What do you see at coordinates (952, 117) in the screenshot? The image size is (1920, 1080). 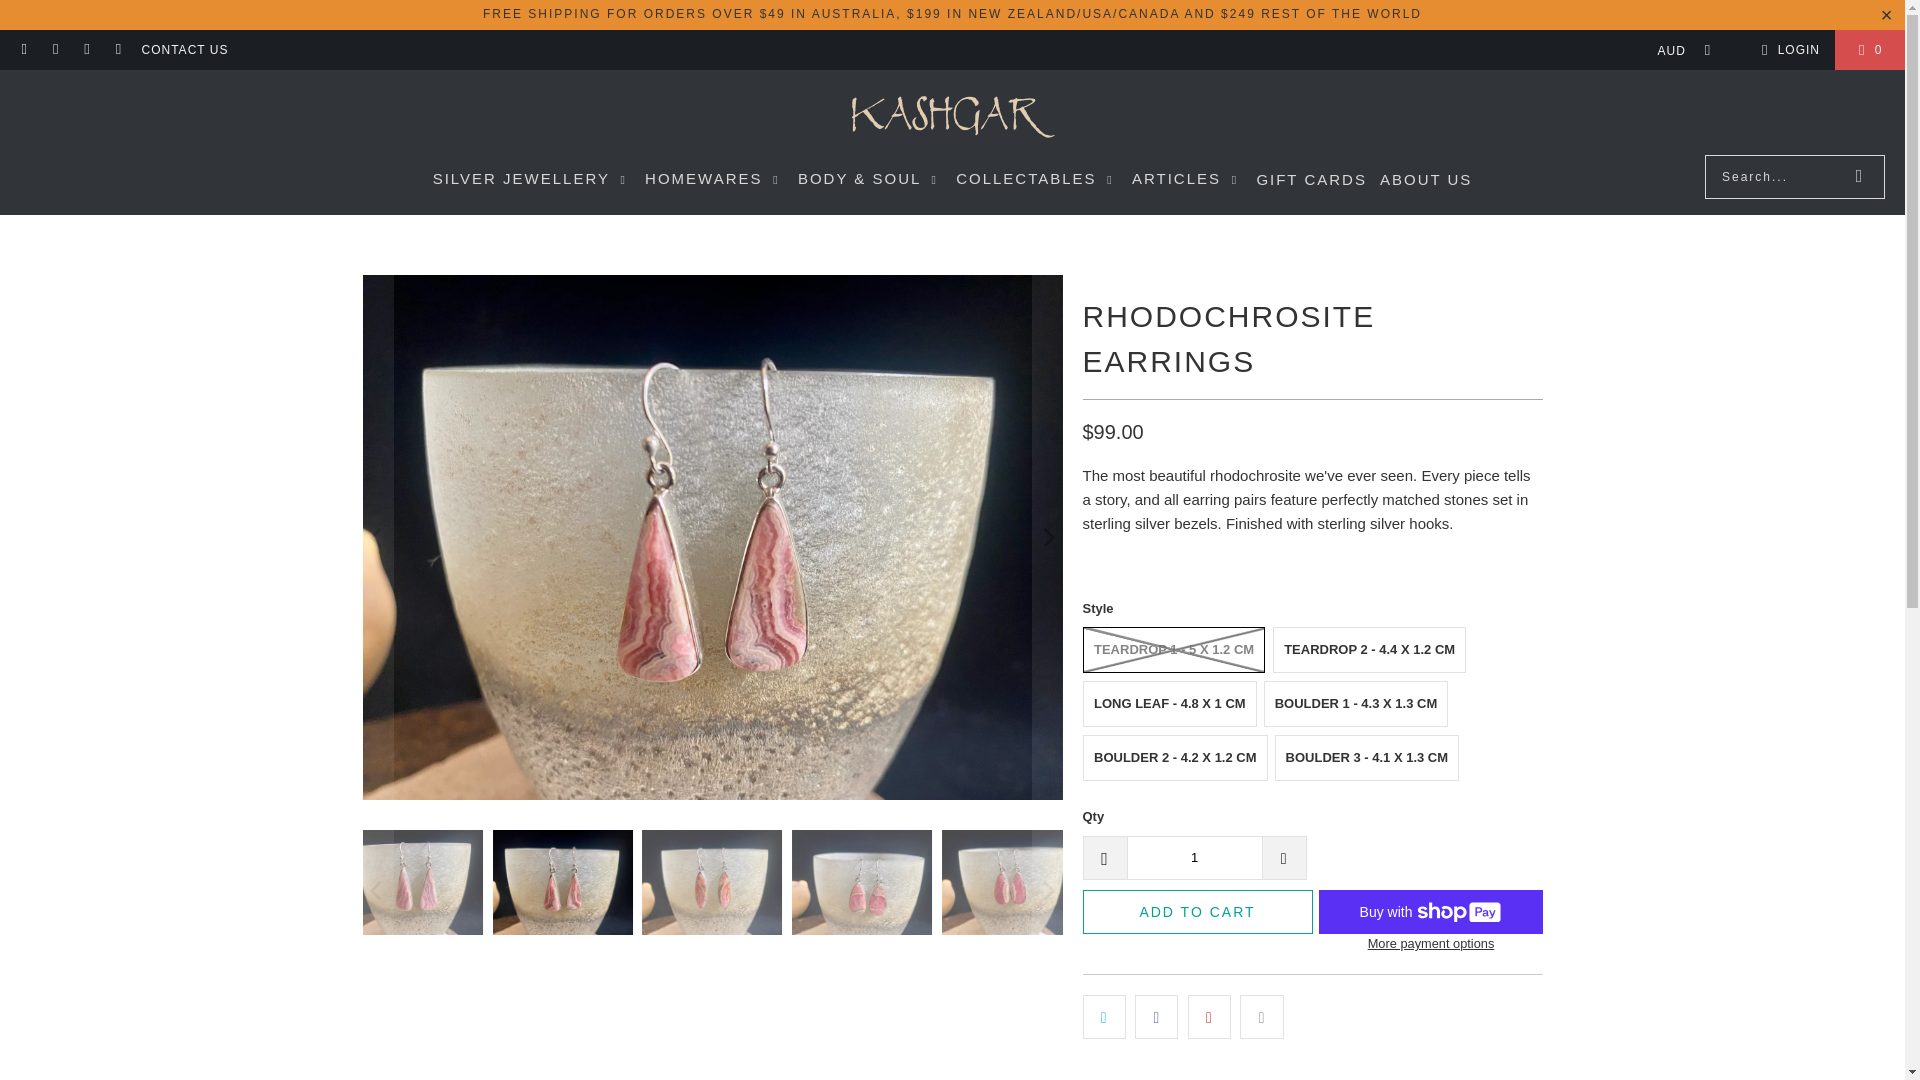 I see `Kashgar` at bounding box center [952, 117].